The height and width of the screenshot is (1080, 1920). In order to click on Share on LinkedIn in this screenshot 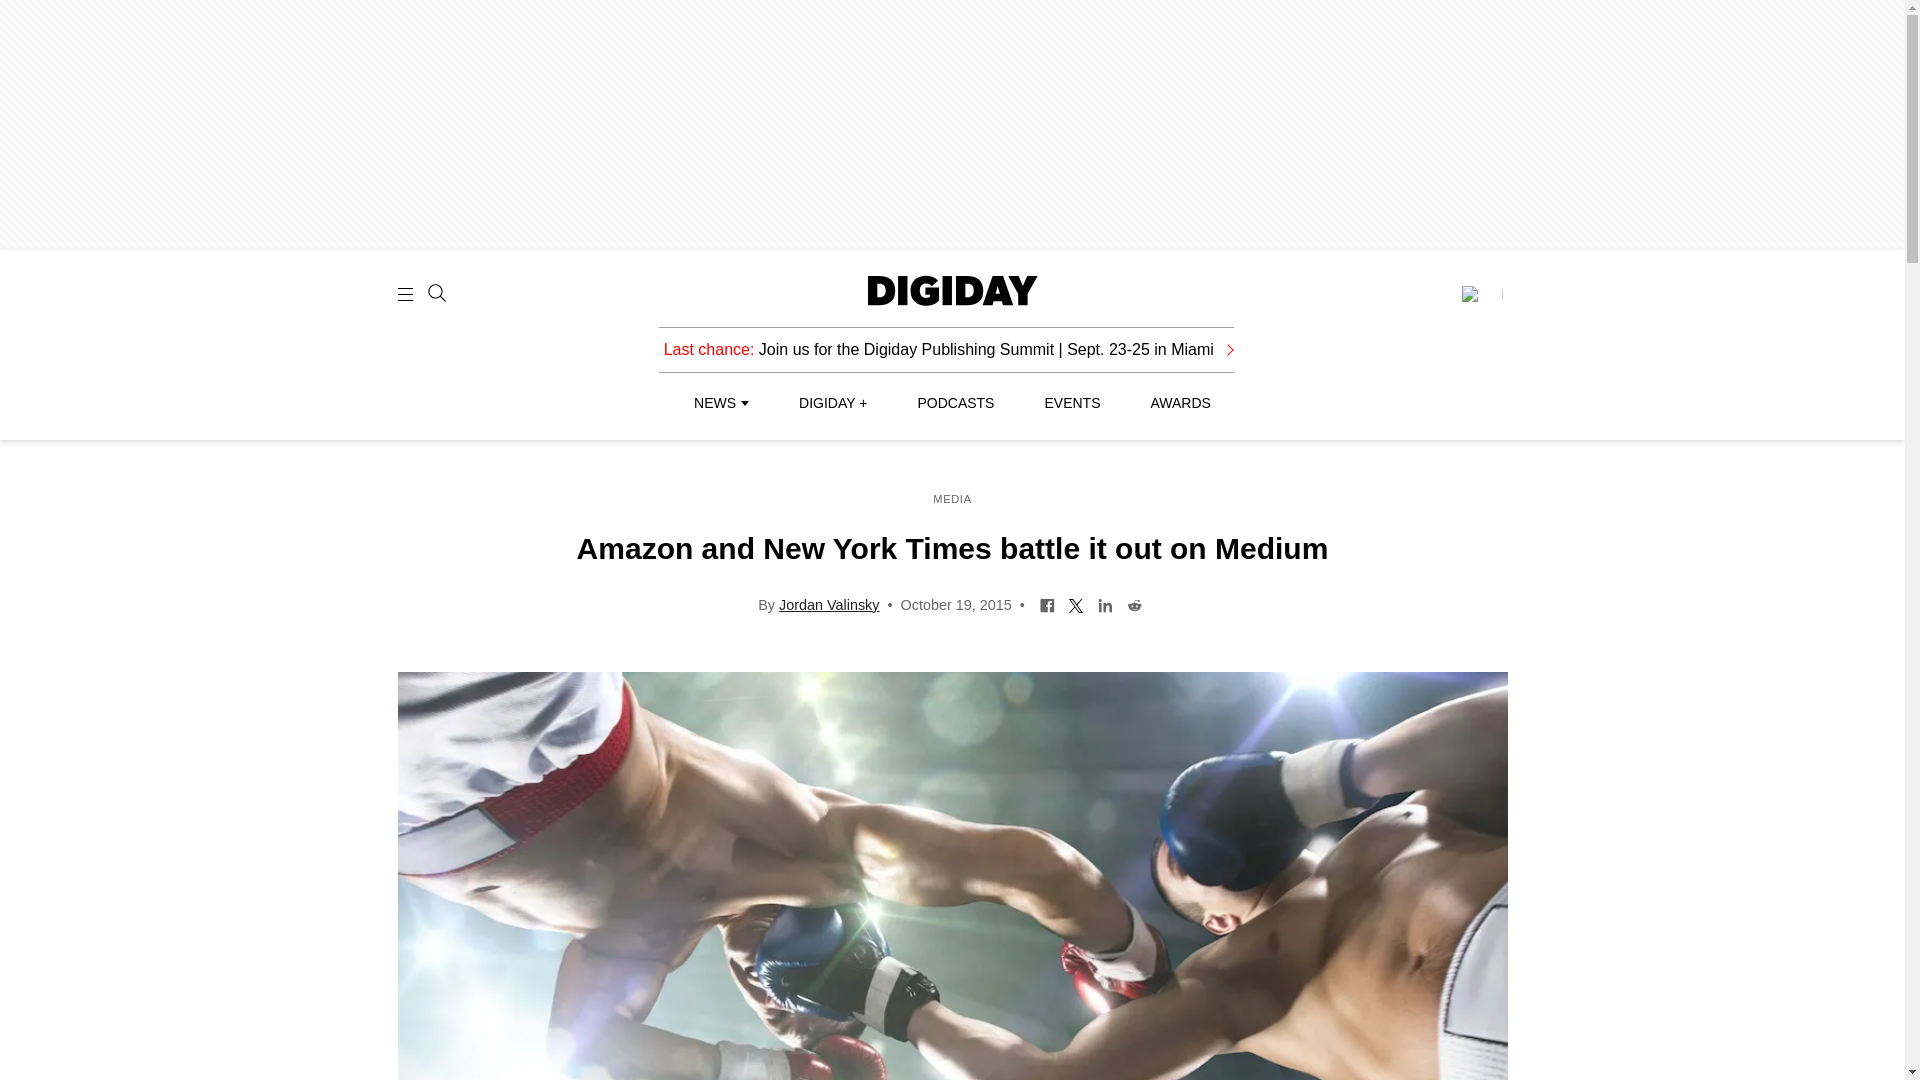, I will do `click(1104, 604)`.